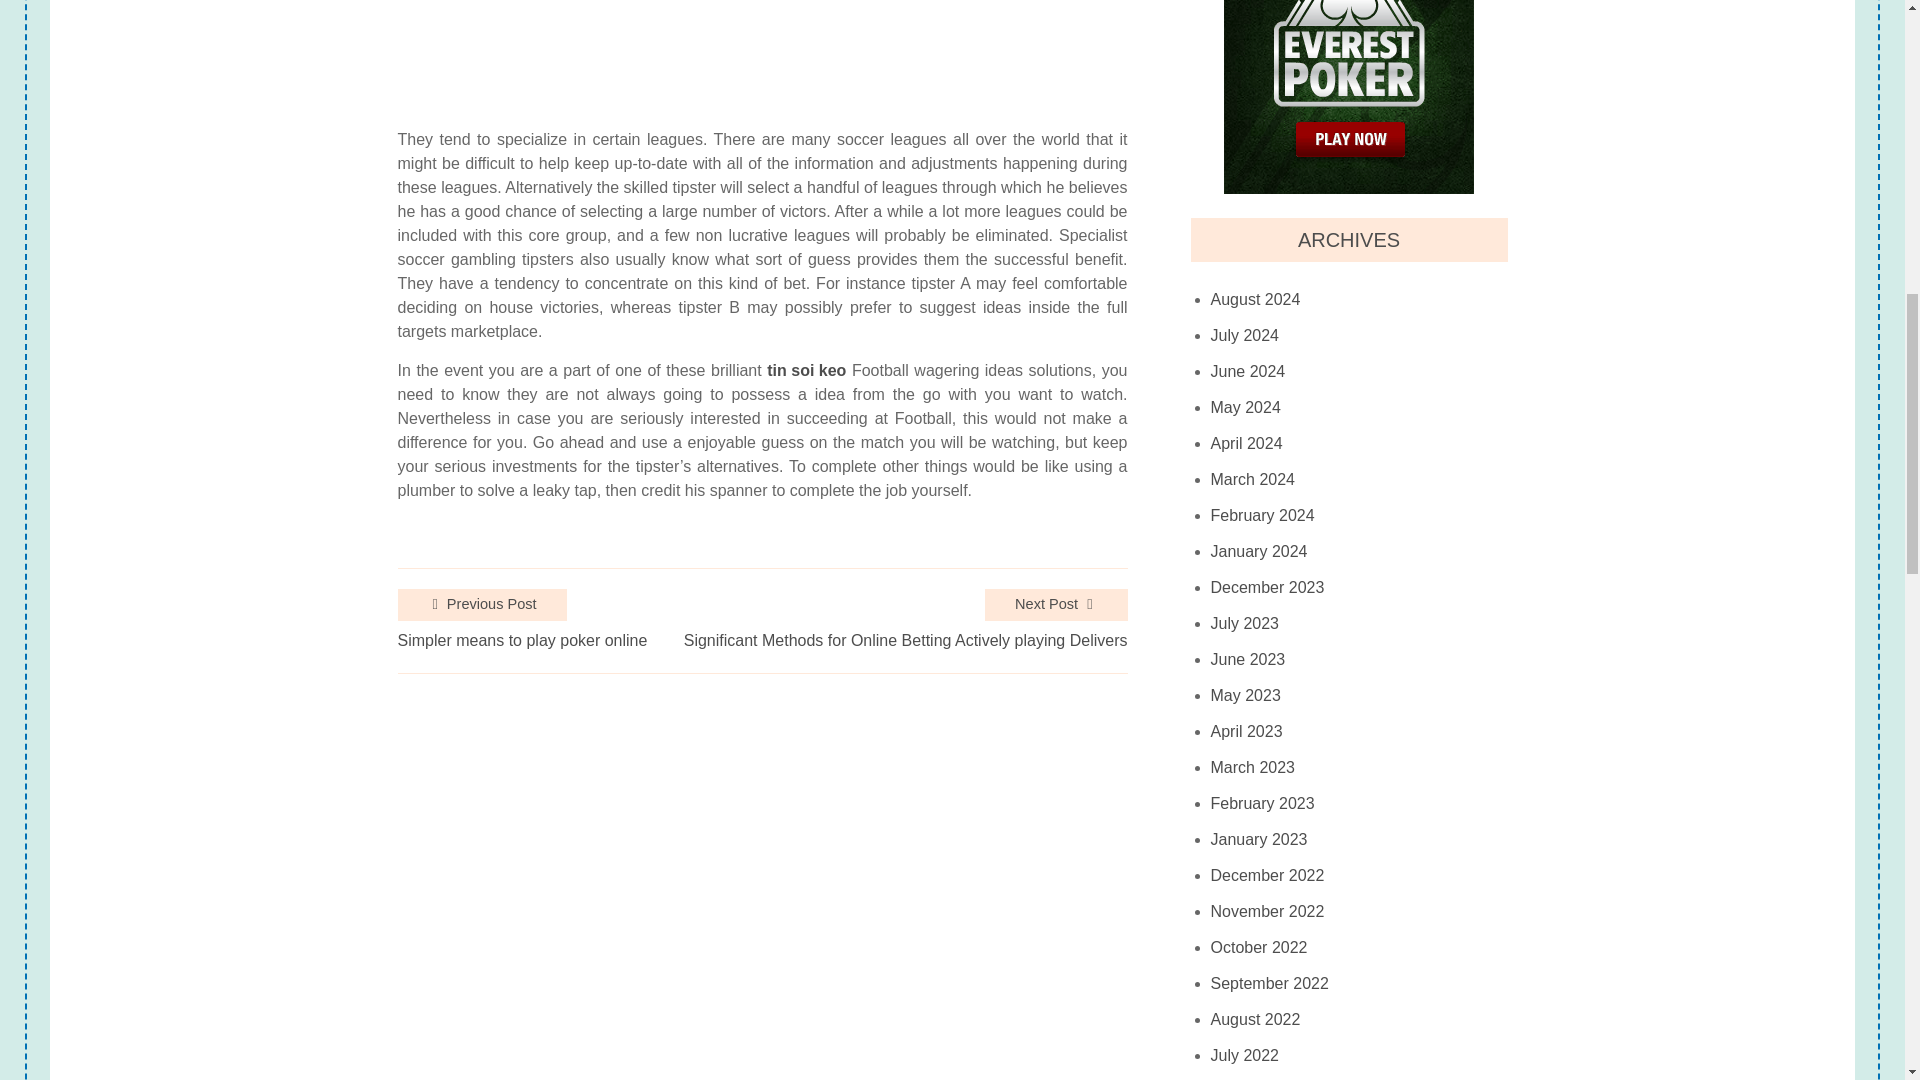  What do you see at coordinates (1246, 696) in the screenshot?
I see `May 2023` at bounding box center [1246, 696].